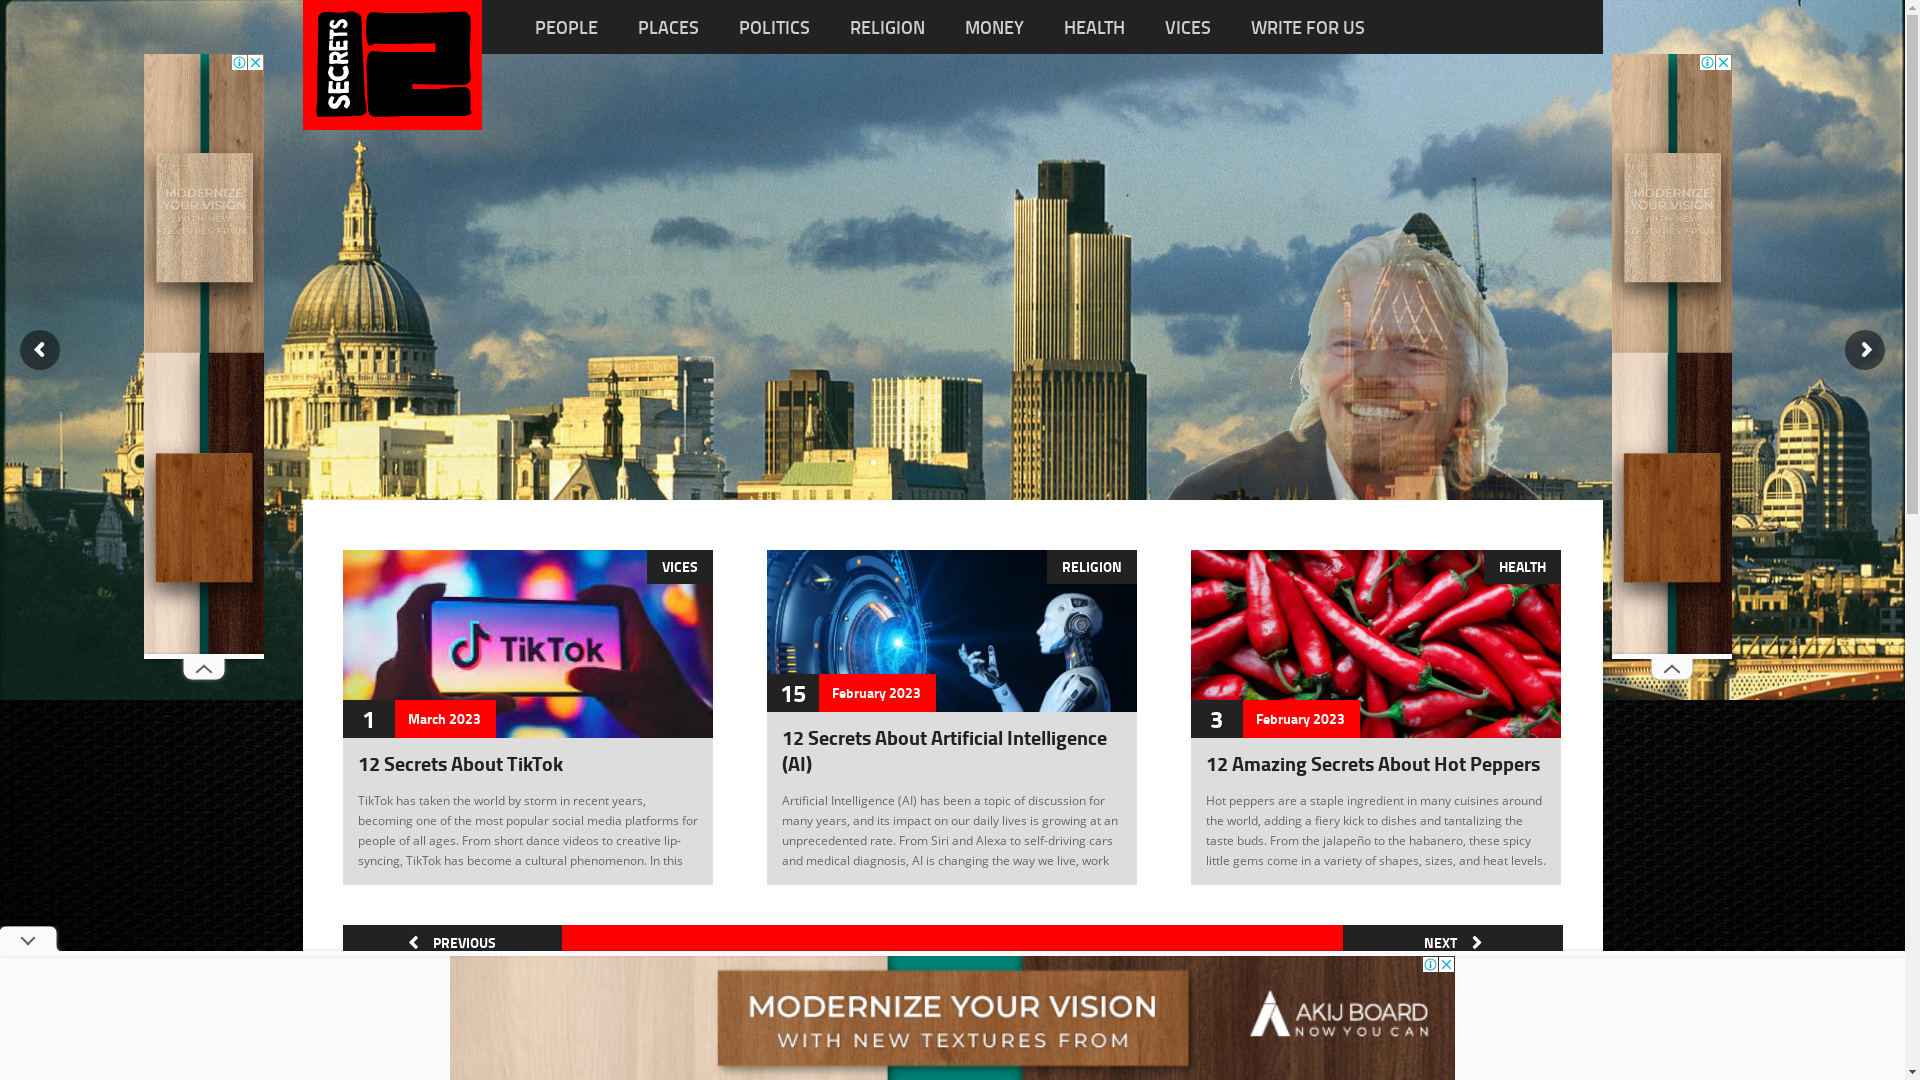  Describe the element at coordinates (888, 27) in the screenshot. I see `RELIGION` at that location.